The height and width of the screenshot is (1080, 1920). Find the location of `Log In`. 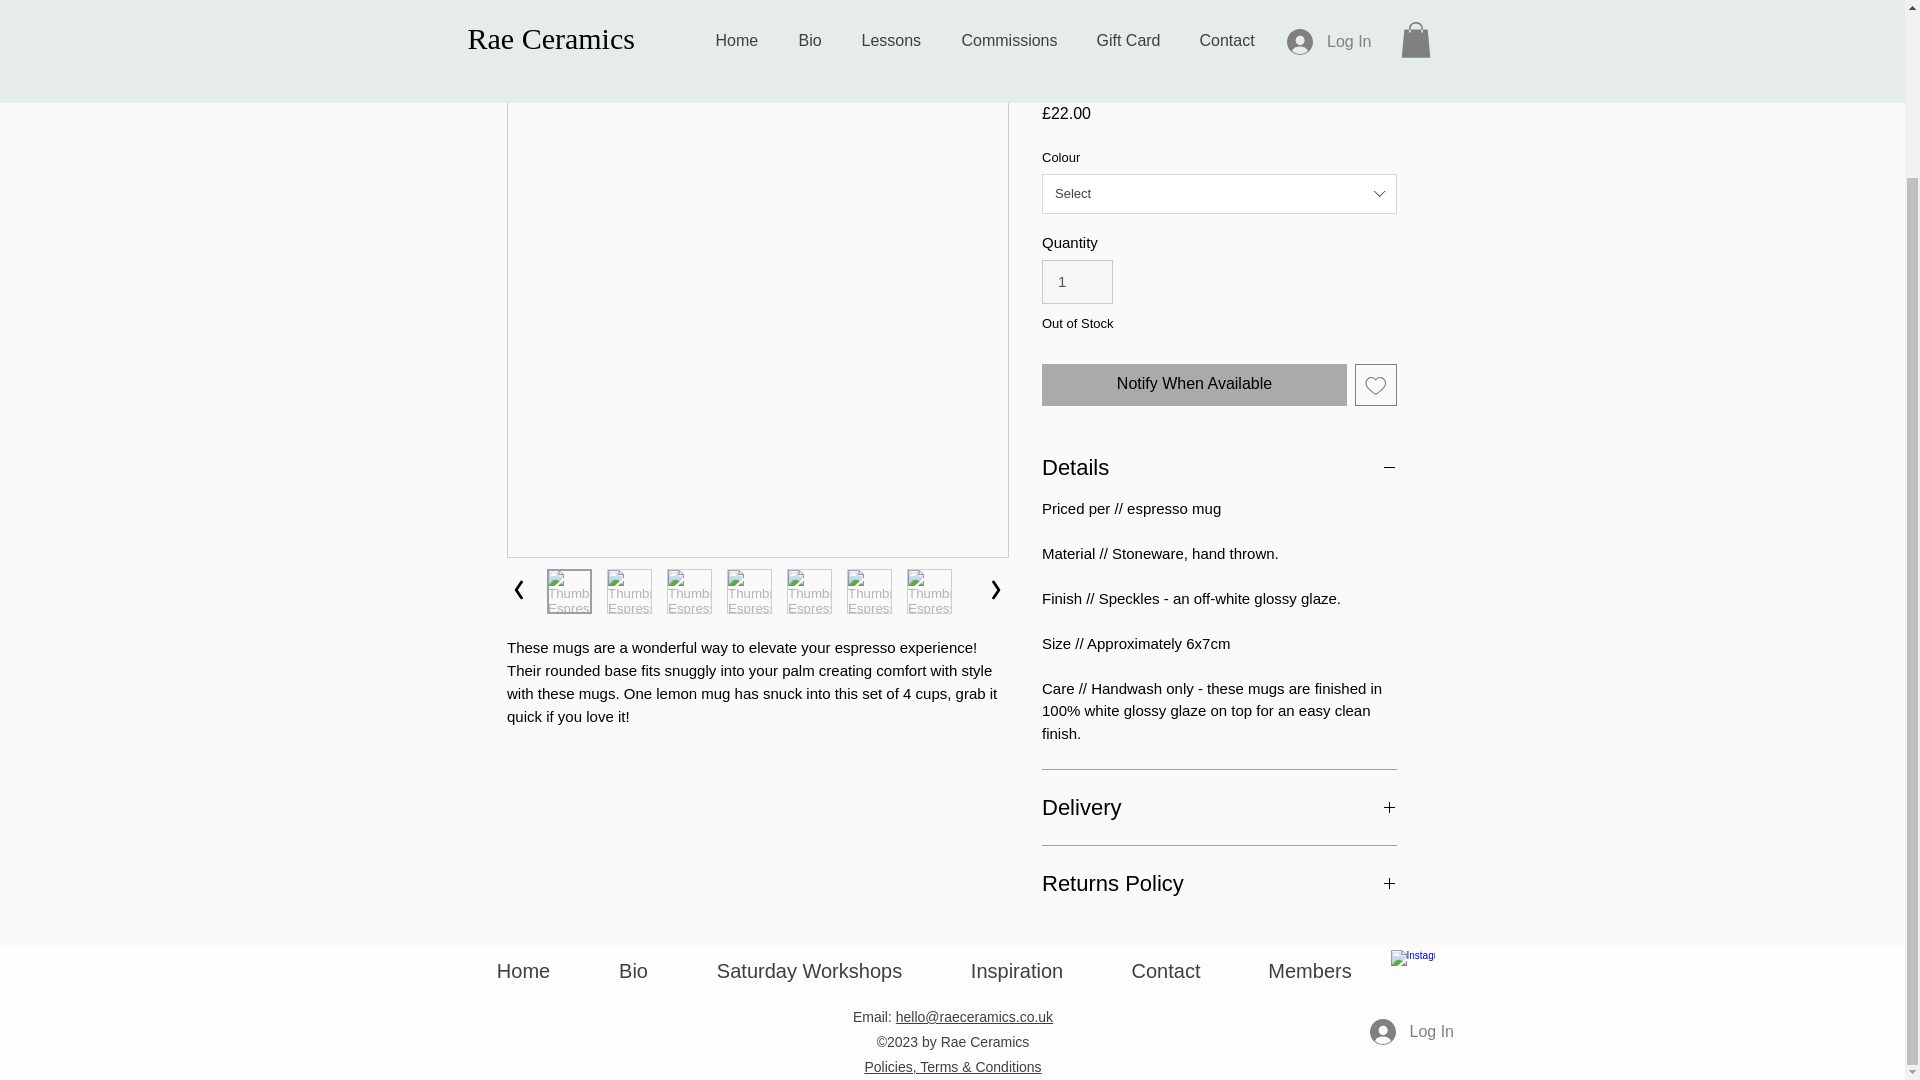

Log In is located at coordinates (1399, 1032).